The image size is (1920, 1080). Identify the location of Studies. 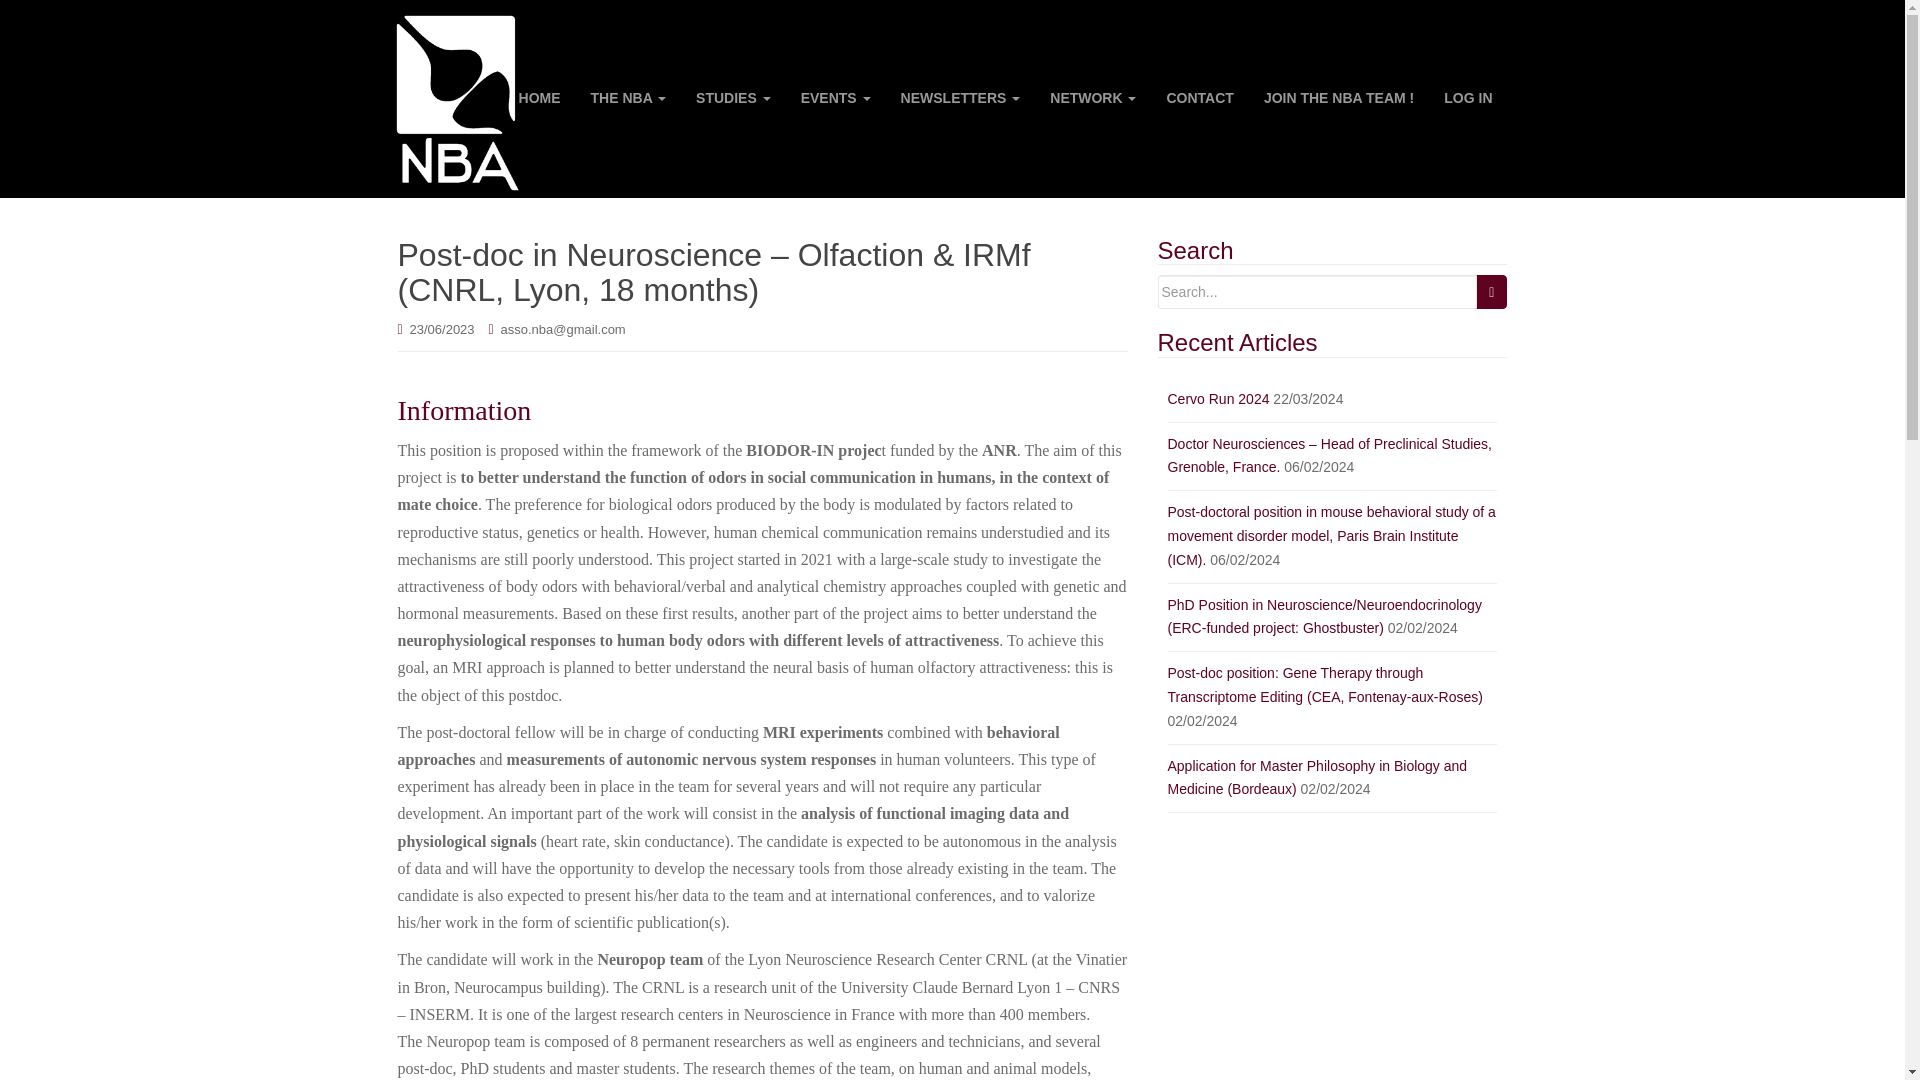
(733, 97).